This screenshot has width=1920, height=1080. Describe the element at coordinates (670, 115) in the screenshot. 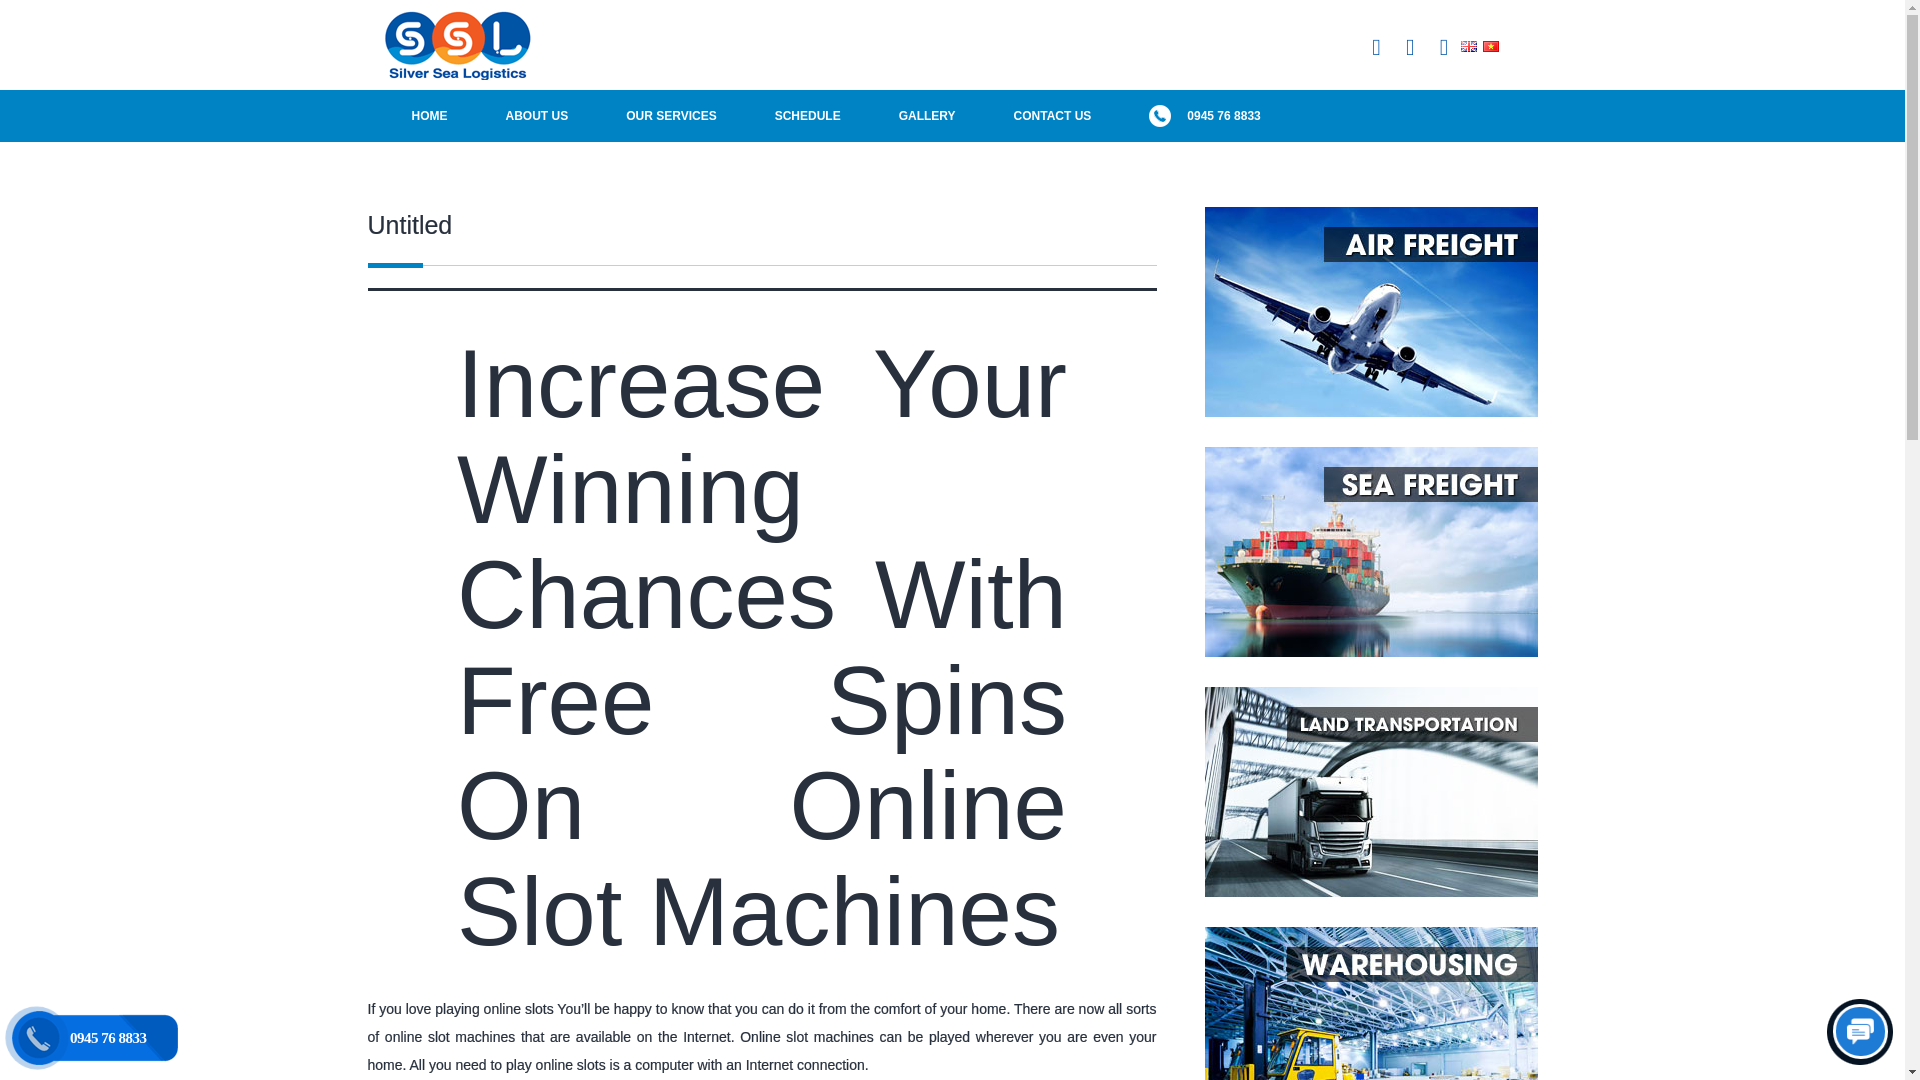

I see `OUR SERVICES` at that location.